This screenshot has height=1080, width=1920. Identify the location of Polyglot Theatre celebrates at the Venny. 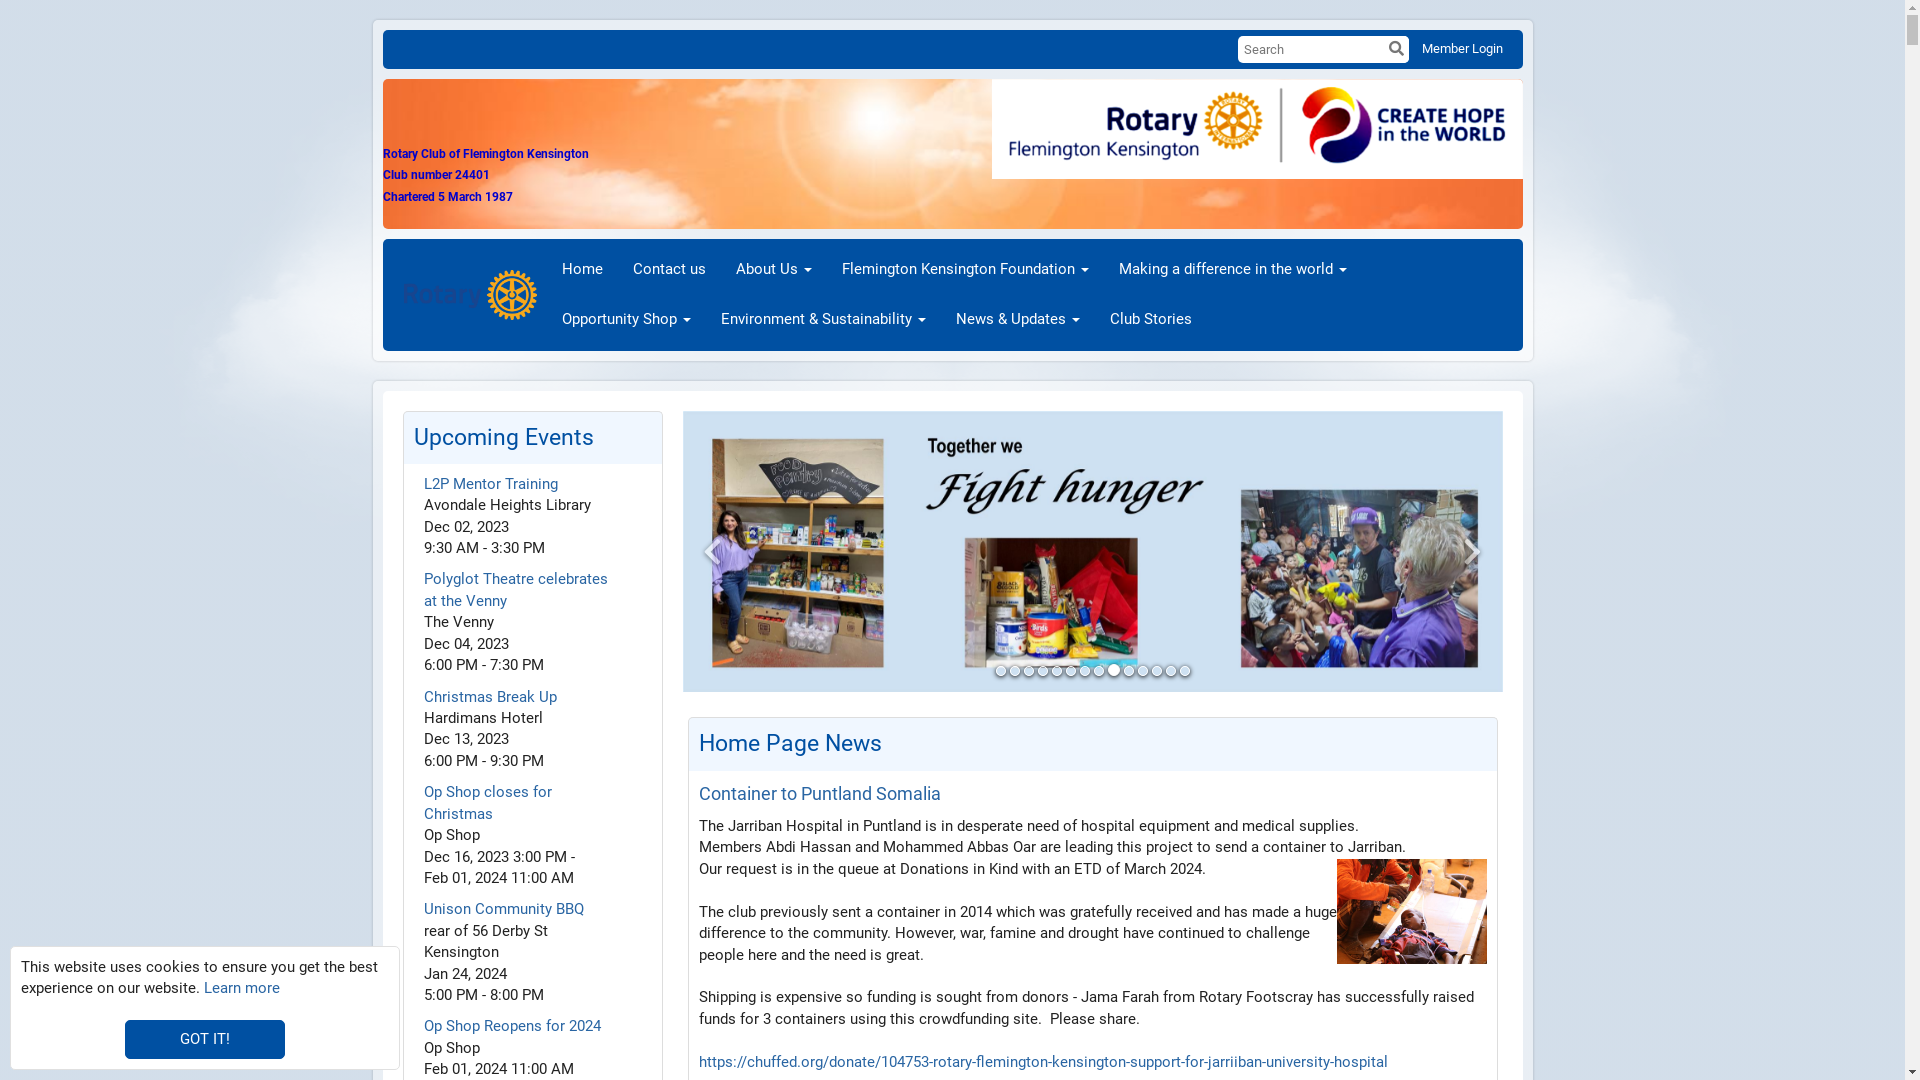
(516, 590).